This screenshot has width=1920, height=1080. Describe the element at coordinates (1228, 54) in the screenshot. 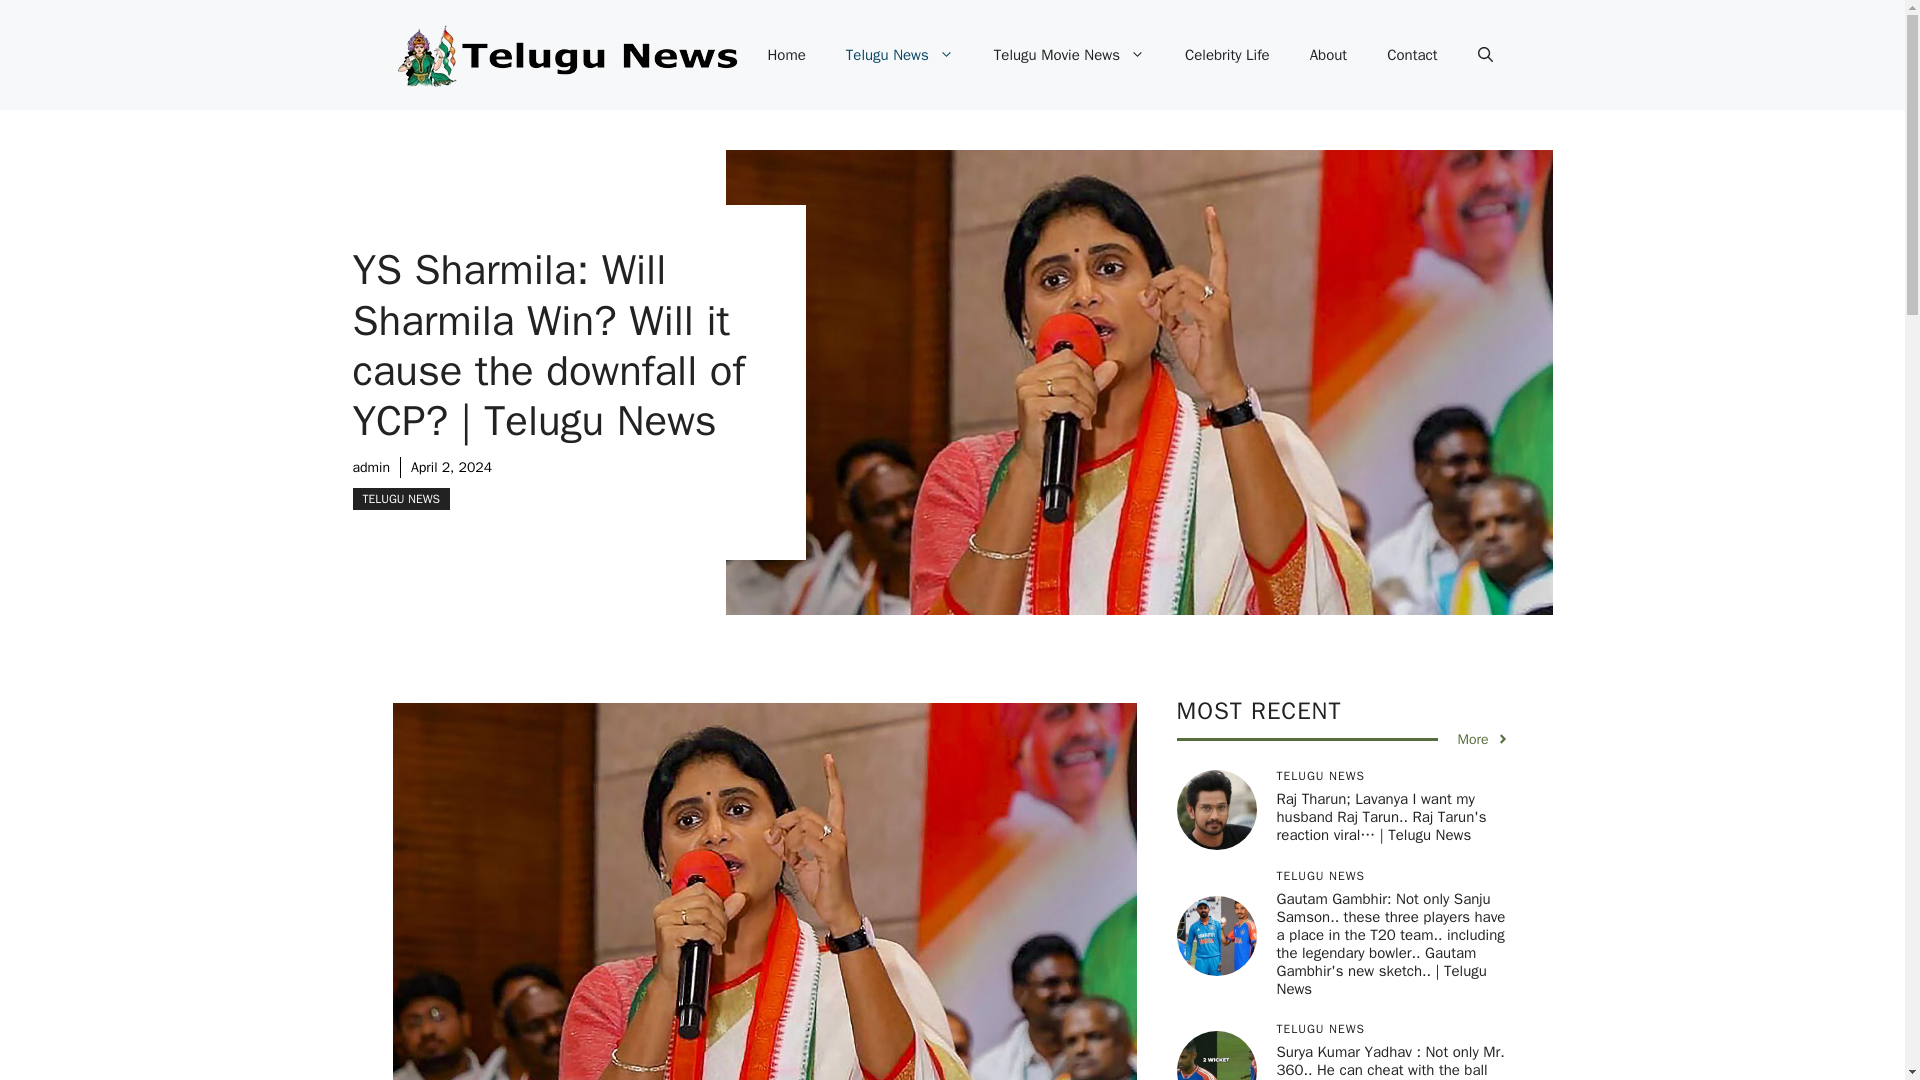

I see `Celebrity Life` at that location.